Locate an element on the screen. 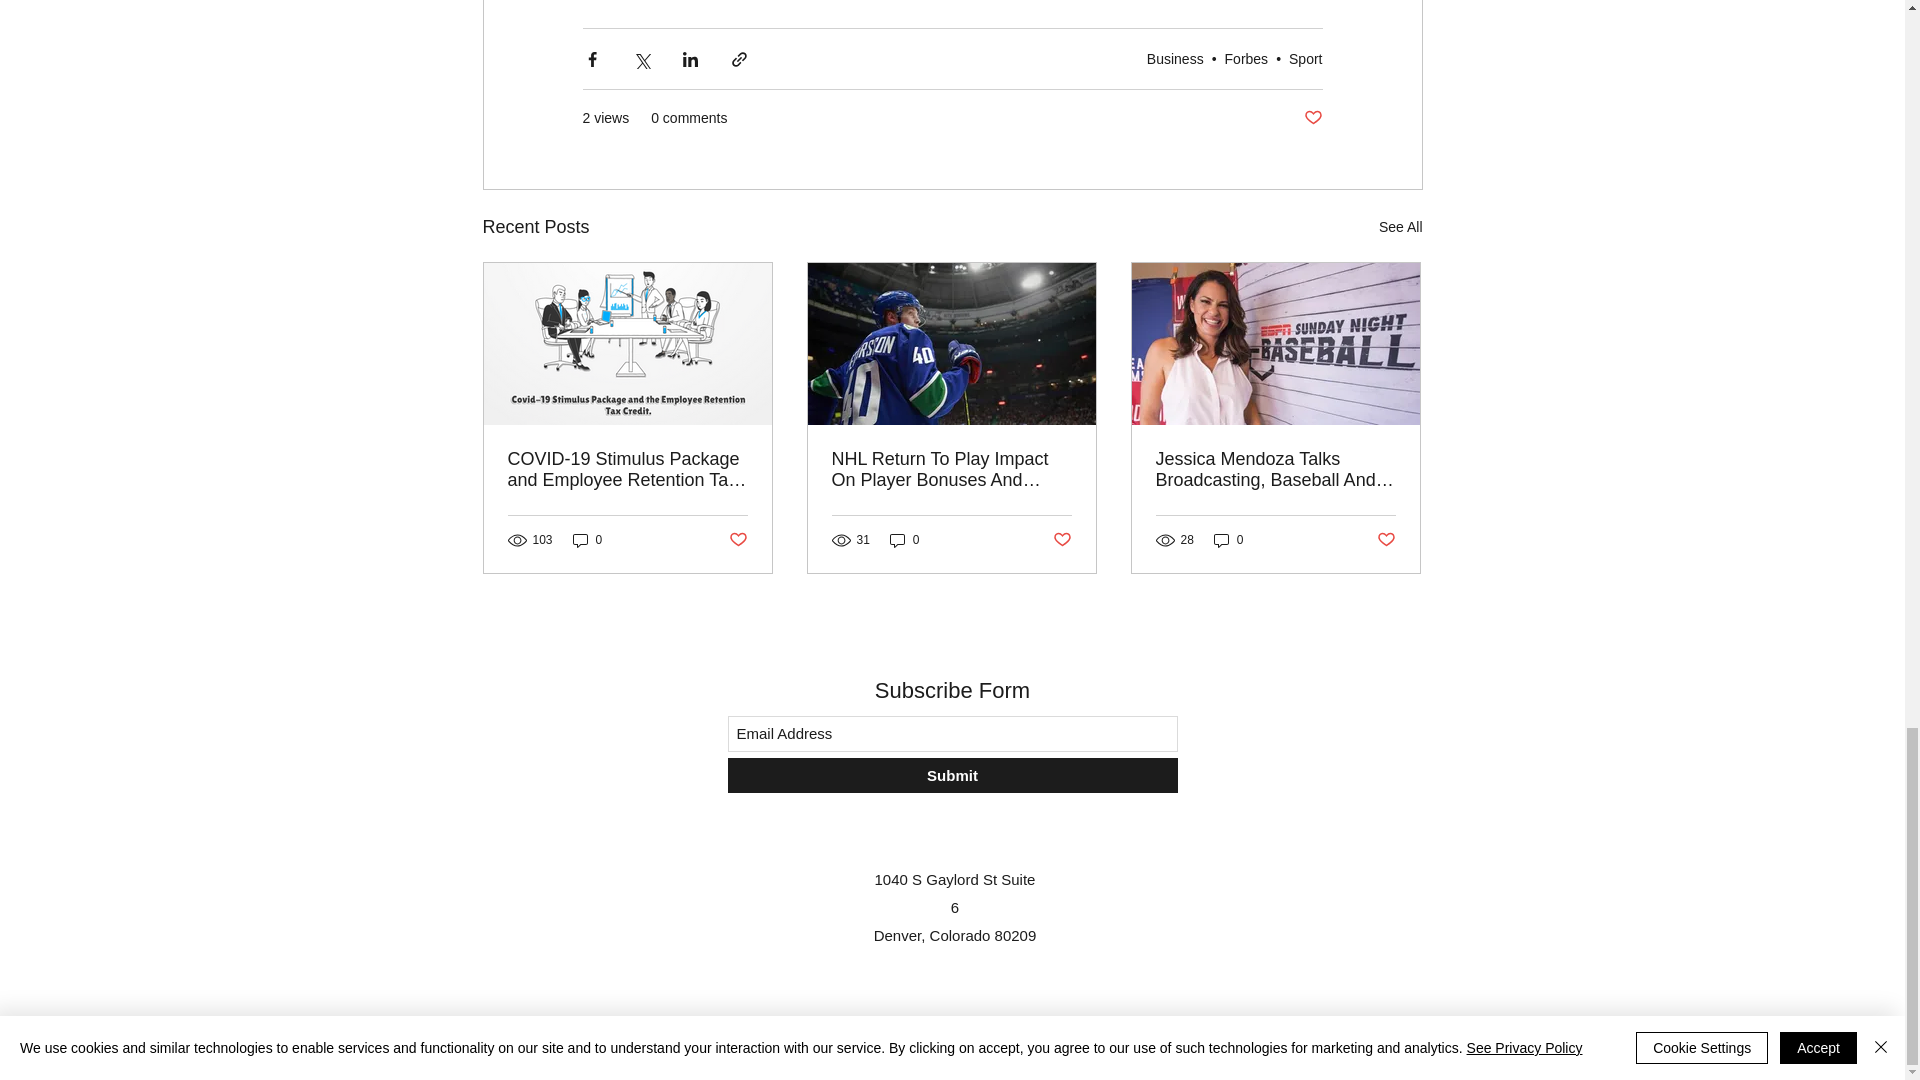  Forbes is located at coordinates (1246, 58).